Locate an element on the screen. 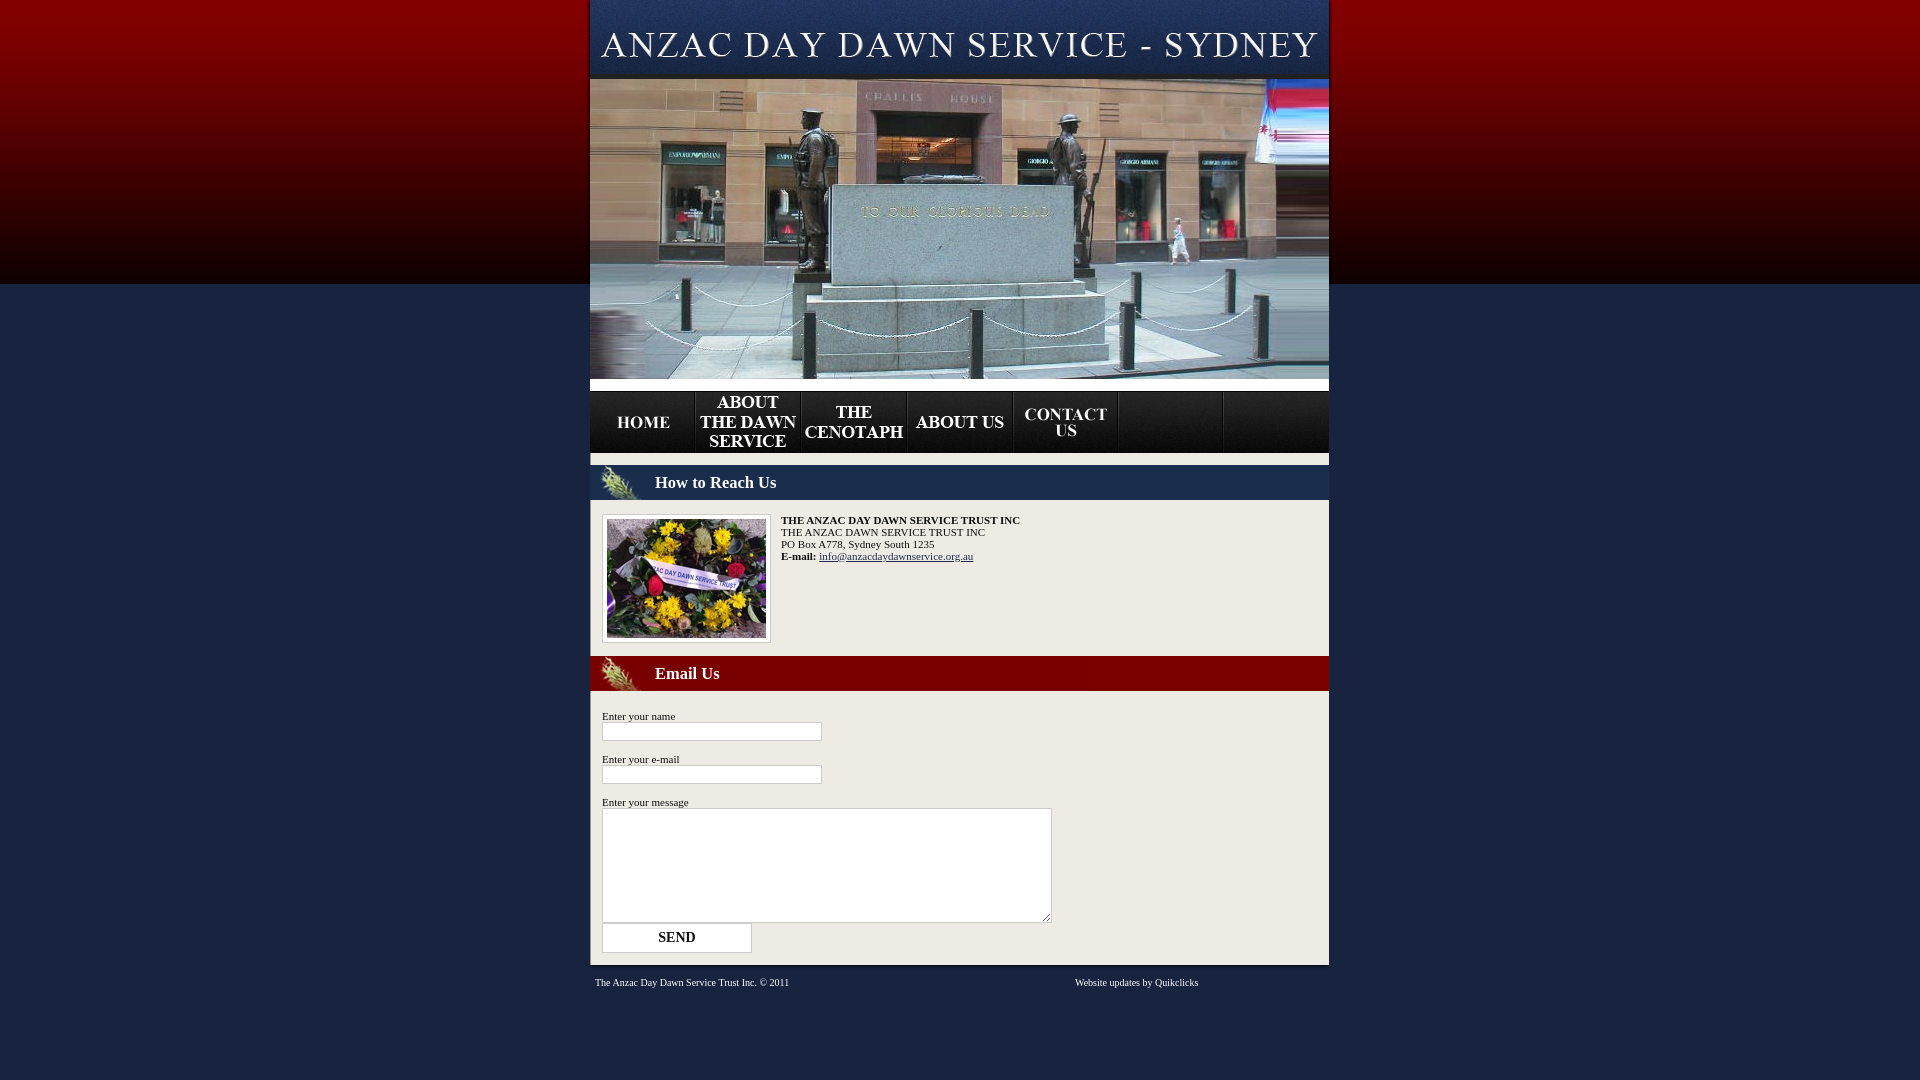  Website updates by Quikclicks is located at coordinates (1136, 982).